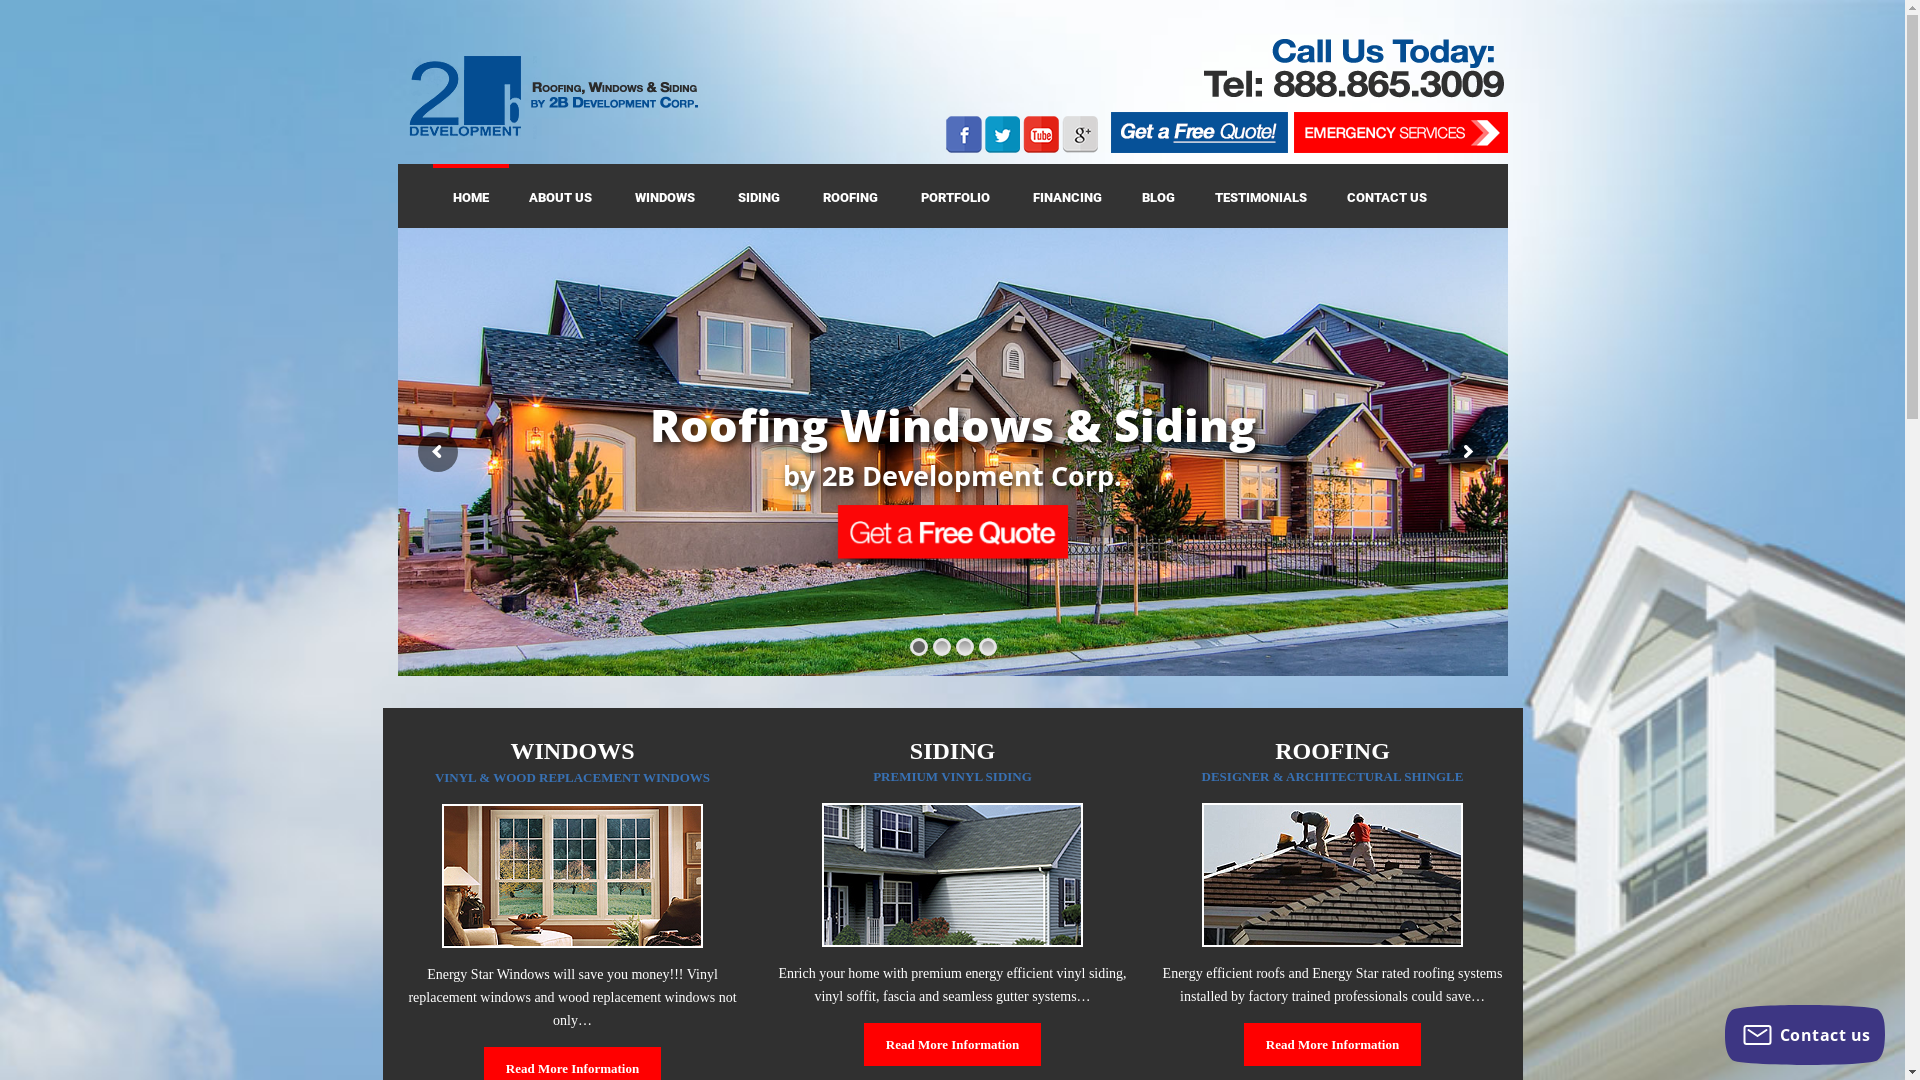 The height and width of the screenshot is (1080, 1920). Describe the element at coordinates (956, 196) in the screenshot. I see `PORTFOLIO` at that location.